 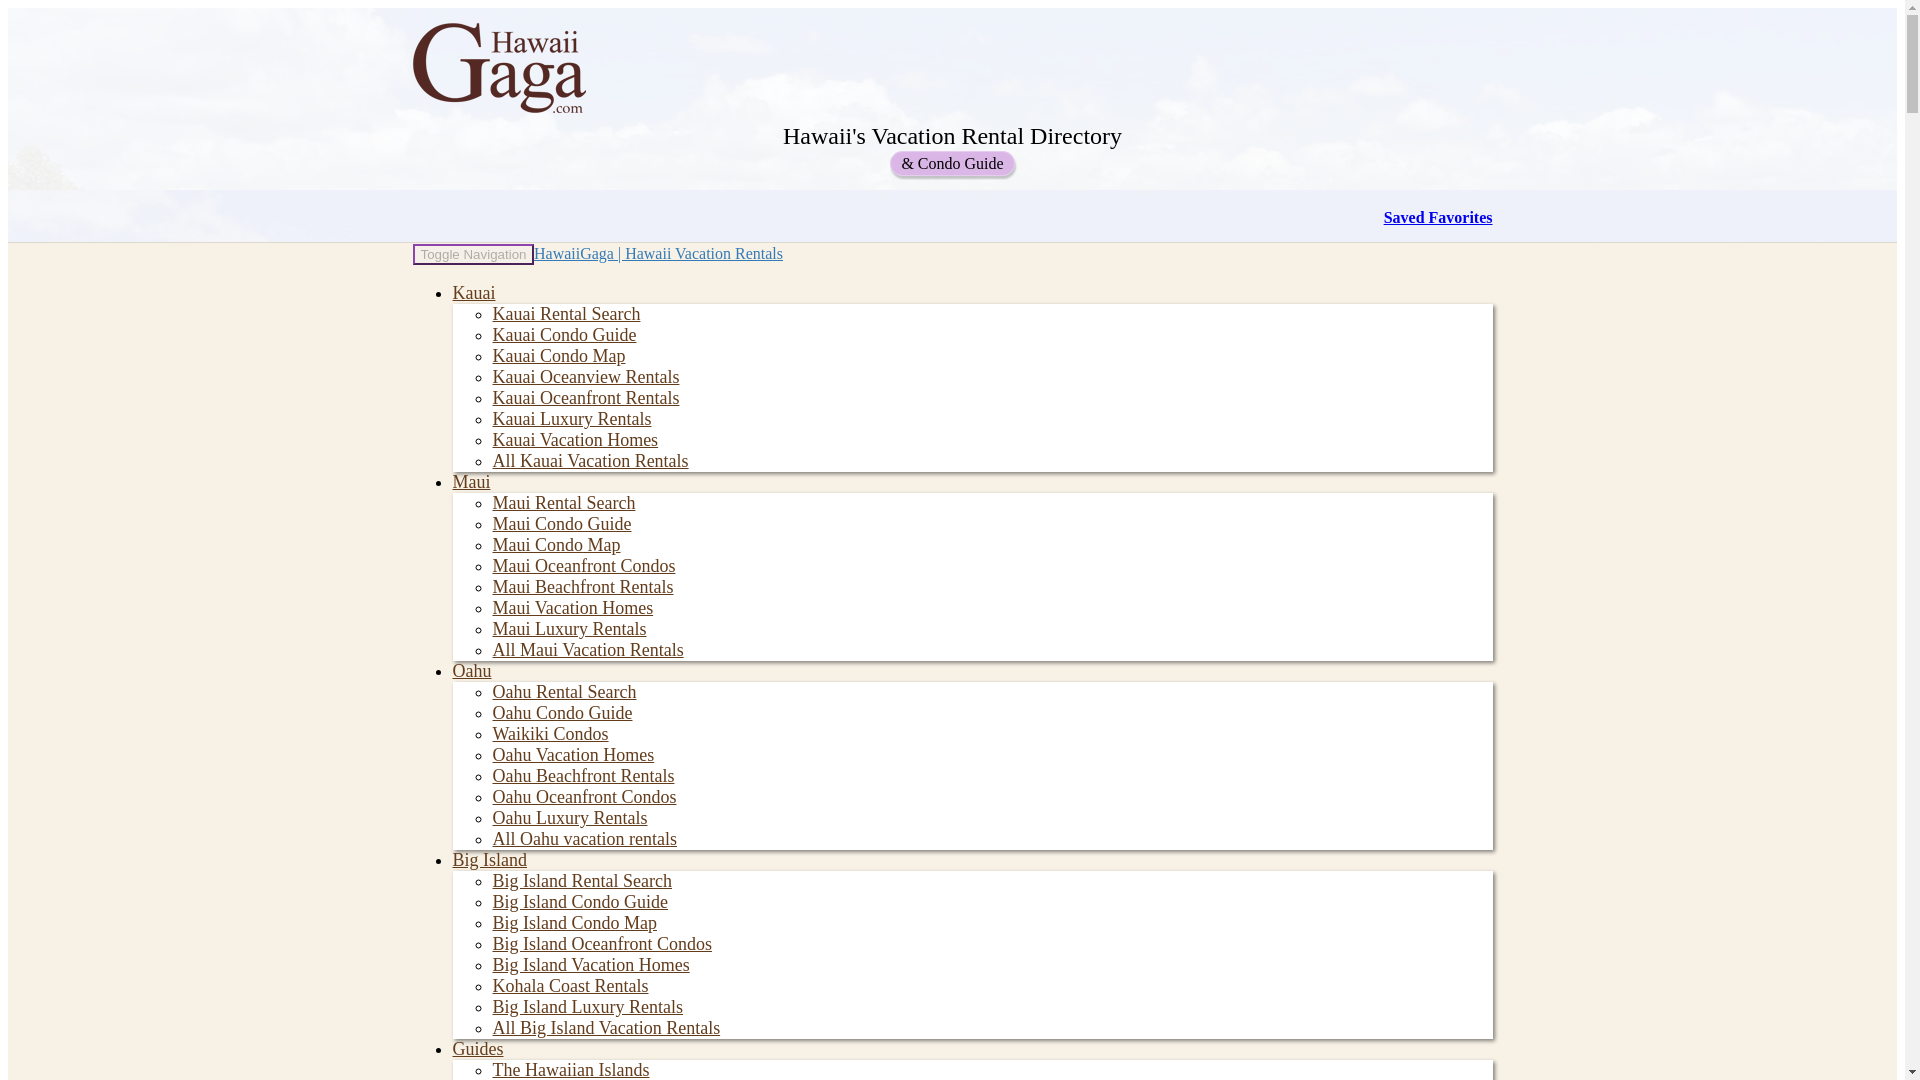 What do you see at coordinates (556, 544) in the screenshot?
I see `Maui Condo Map` at bounding box center [556, 544].